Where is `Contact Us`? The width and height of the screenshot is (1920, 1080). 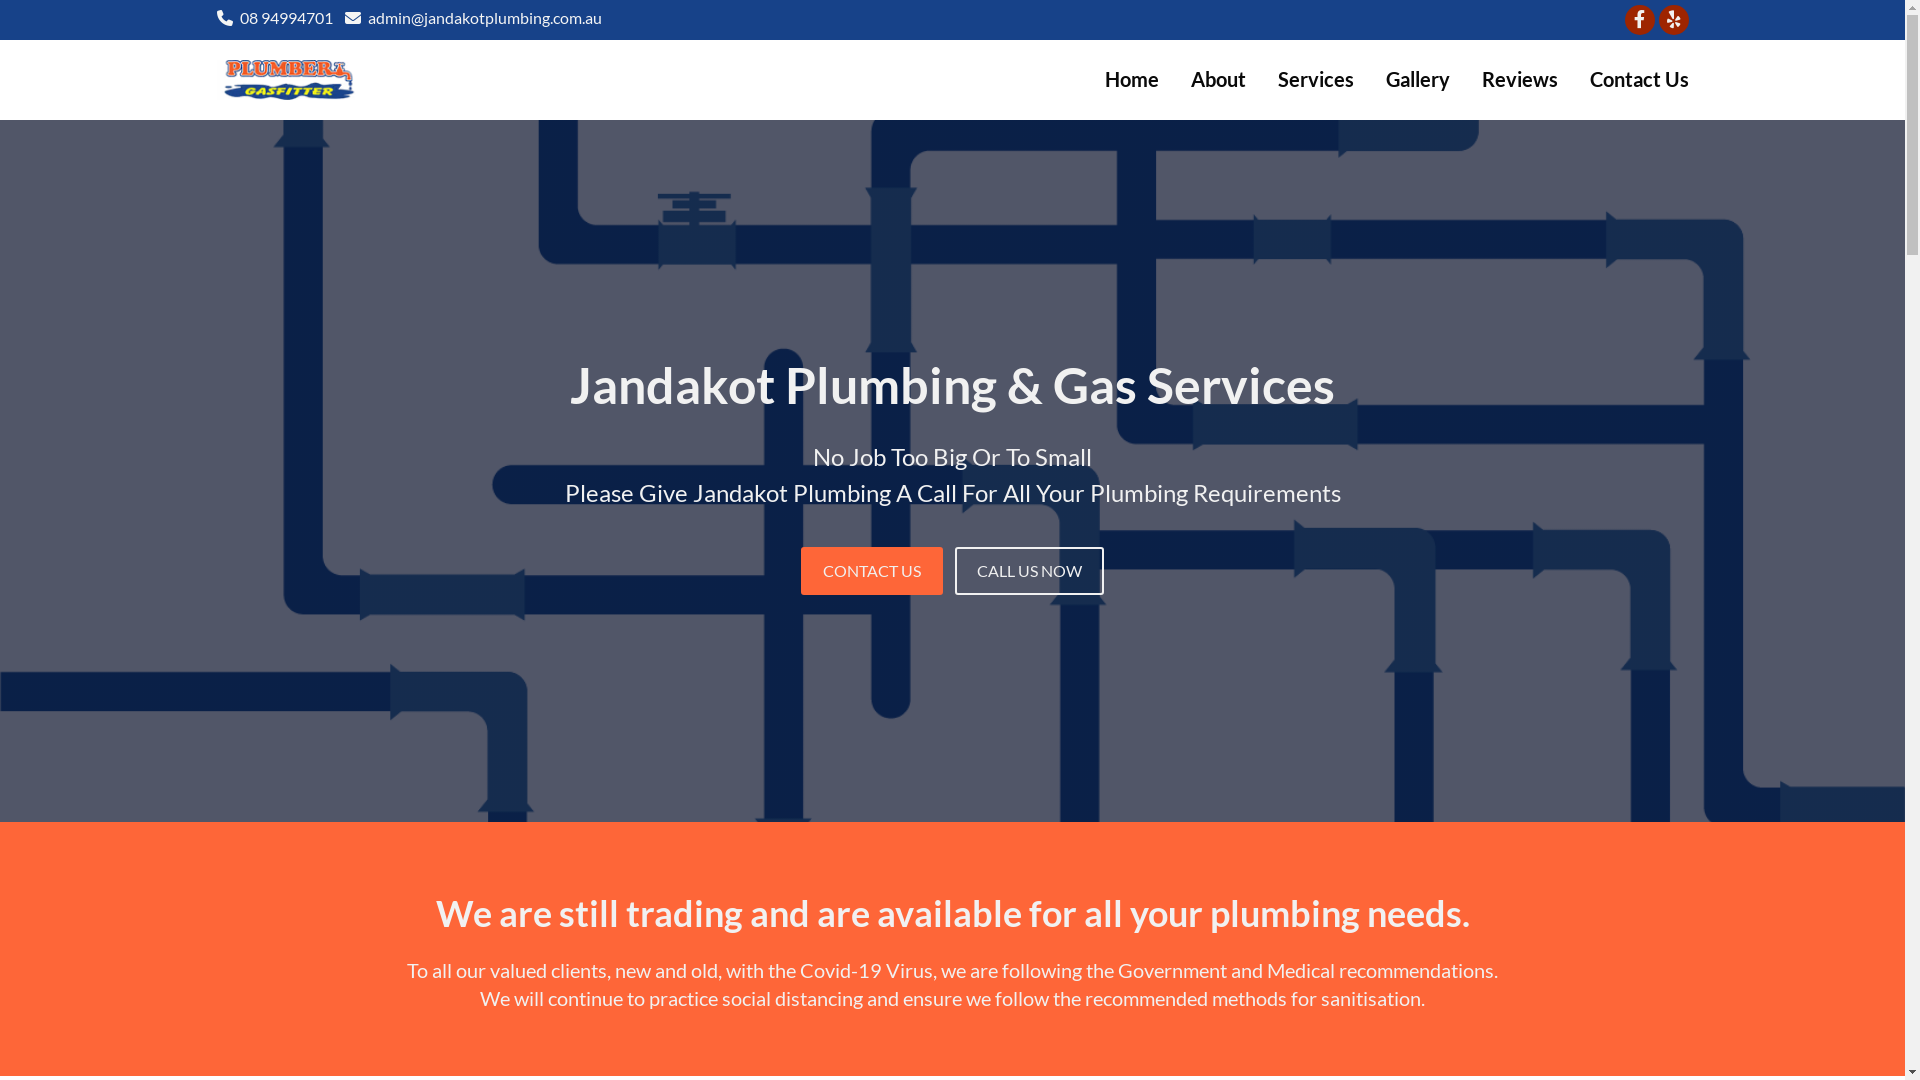
Contact Us is located at coordinates (1640, 79).